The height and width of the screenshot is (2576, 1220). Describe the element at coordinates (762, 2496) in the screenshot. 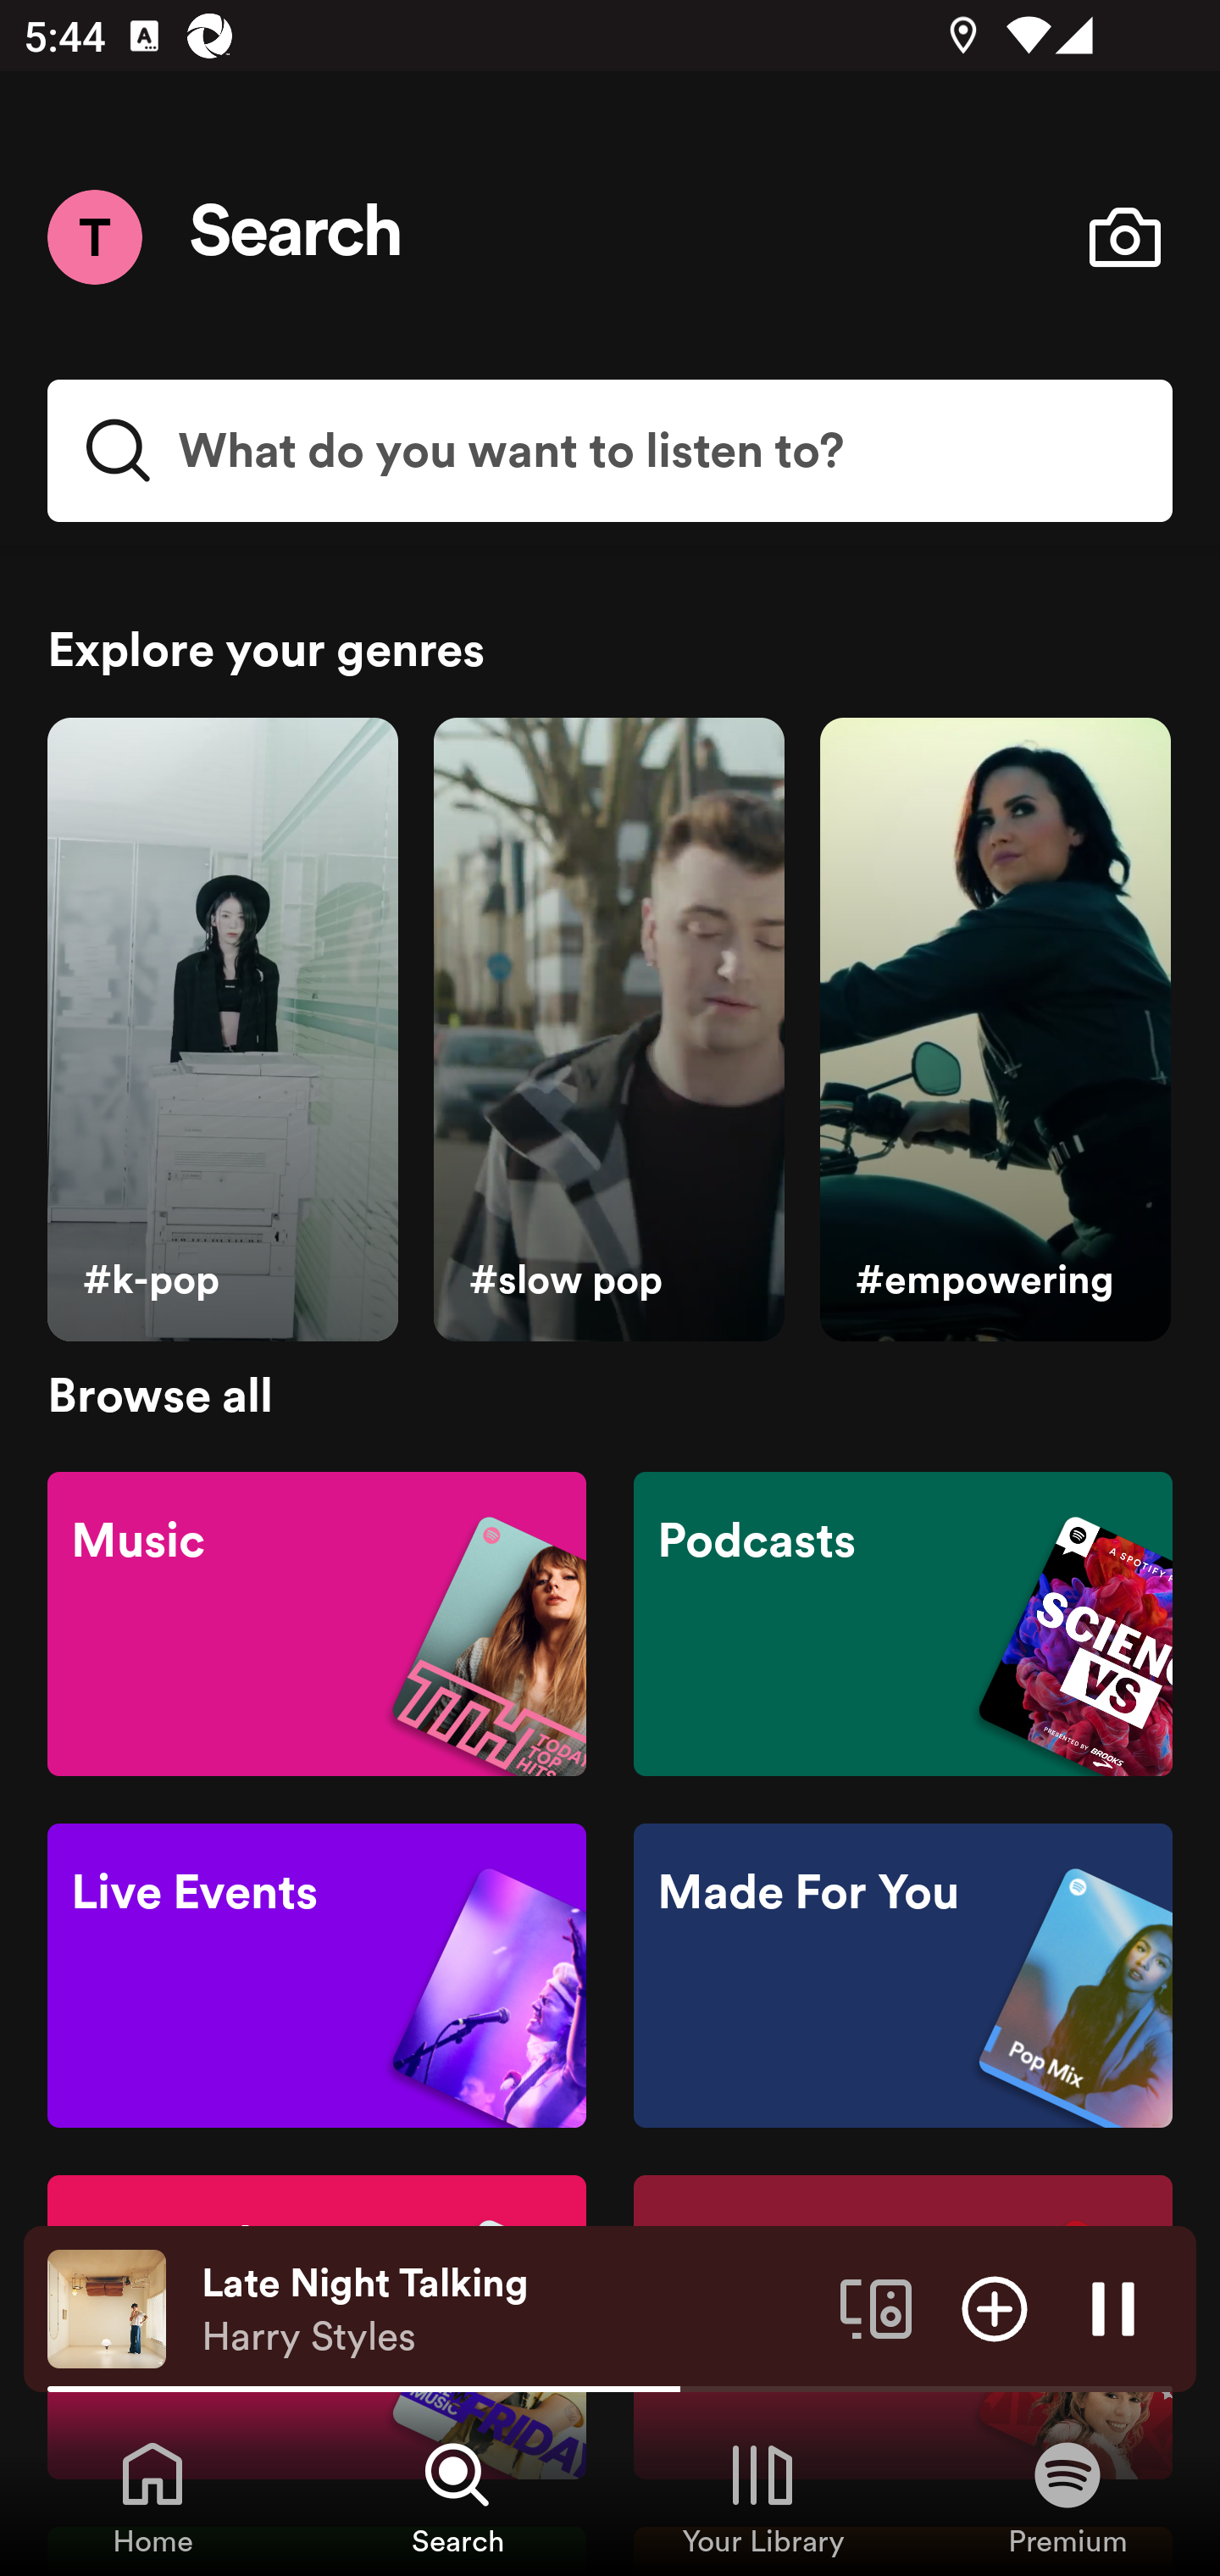

I see `Your Library, Tab 3 of 4 Your Library Your Library` at that location.